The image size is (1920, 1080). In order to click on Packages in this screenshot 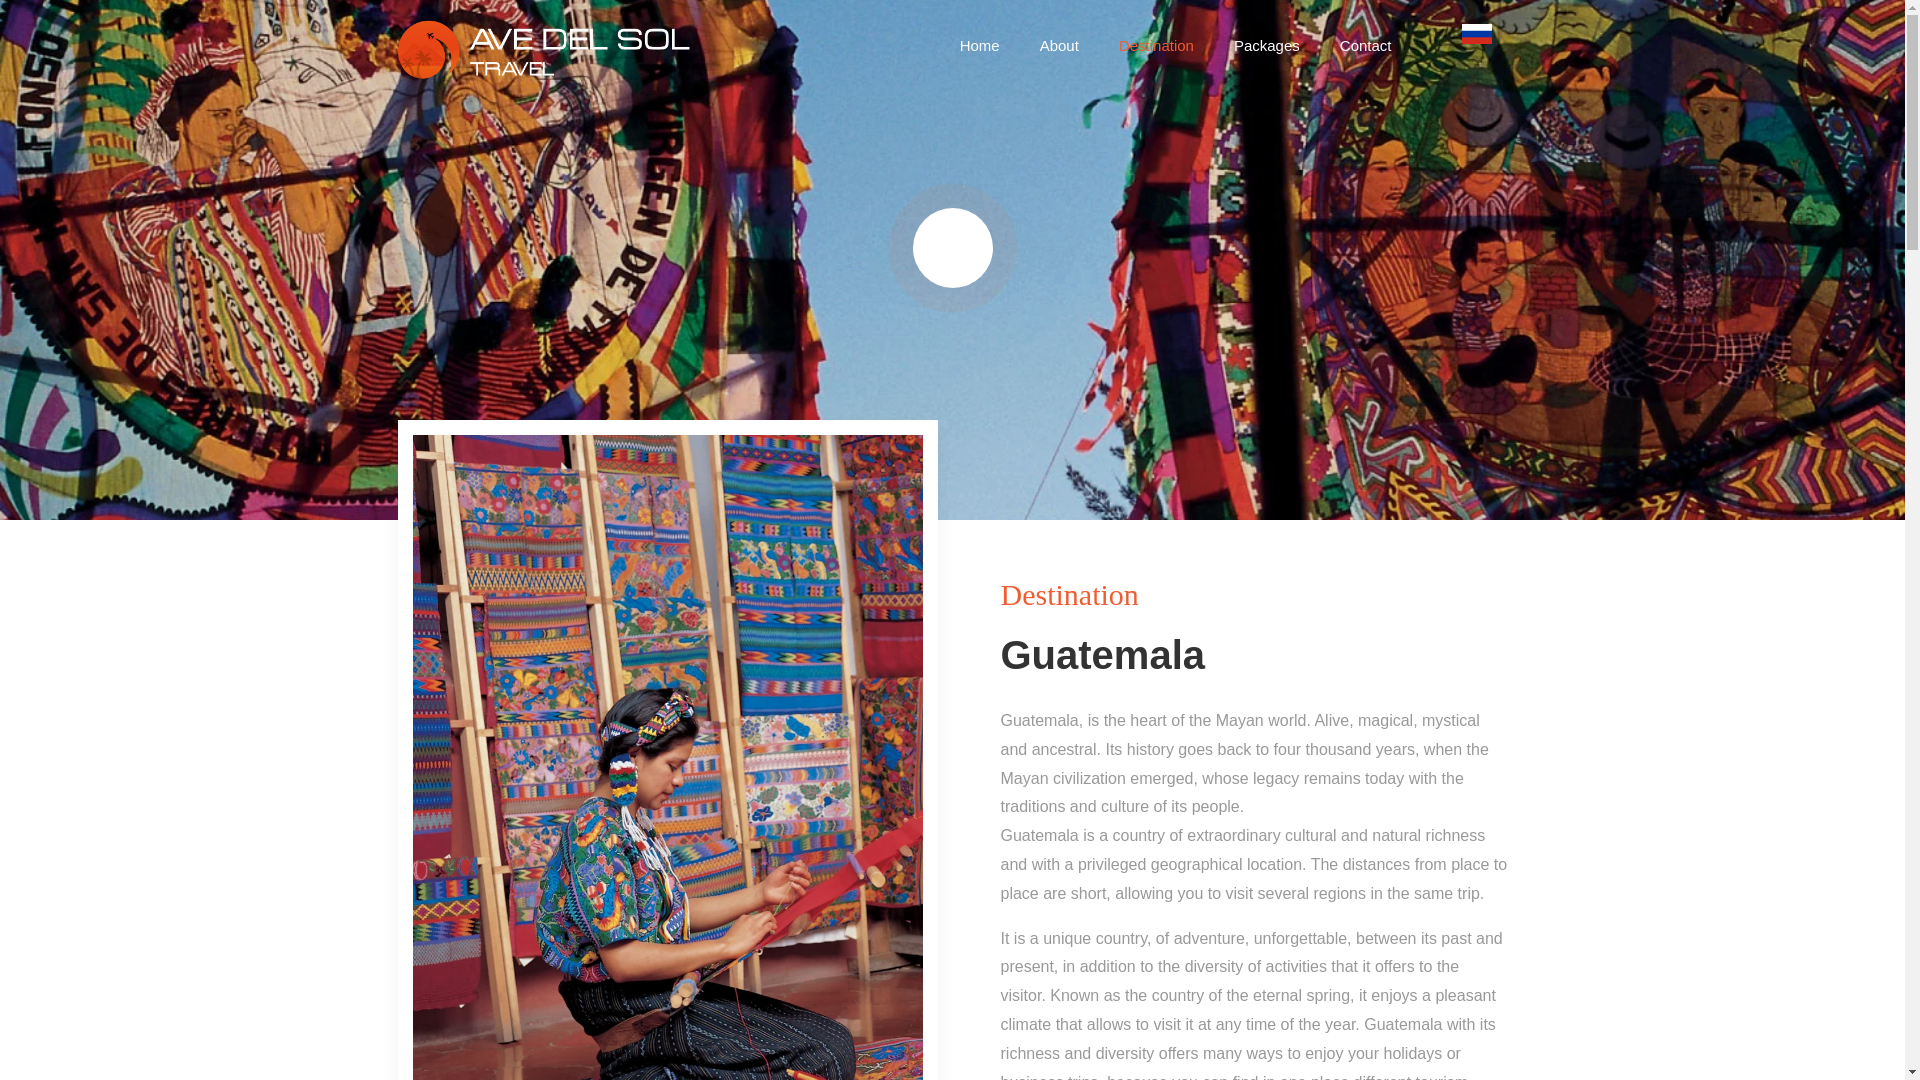, I will do `click(1266, 45)`.